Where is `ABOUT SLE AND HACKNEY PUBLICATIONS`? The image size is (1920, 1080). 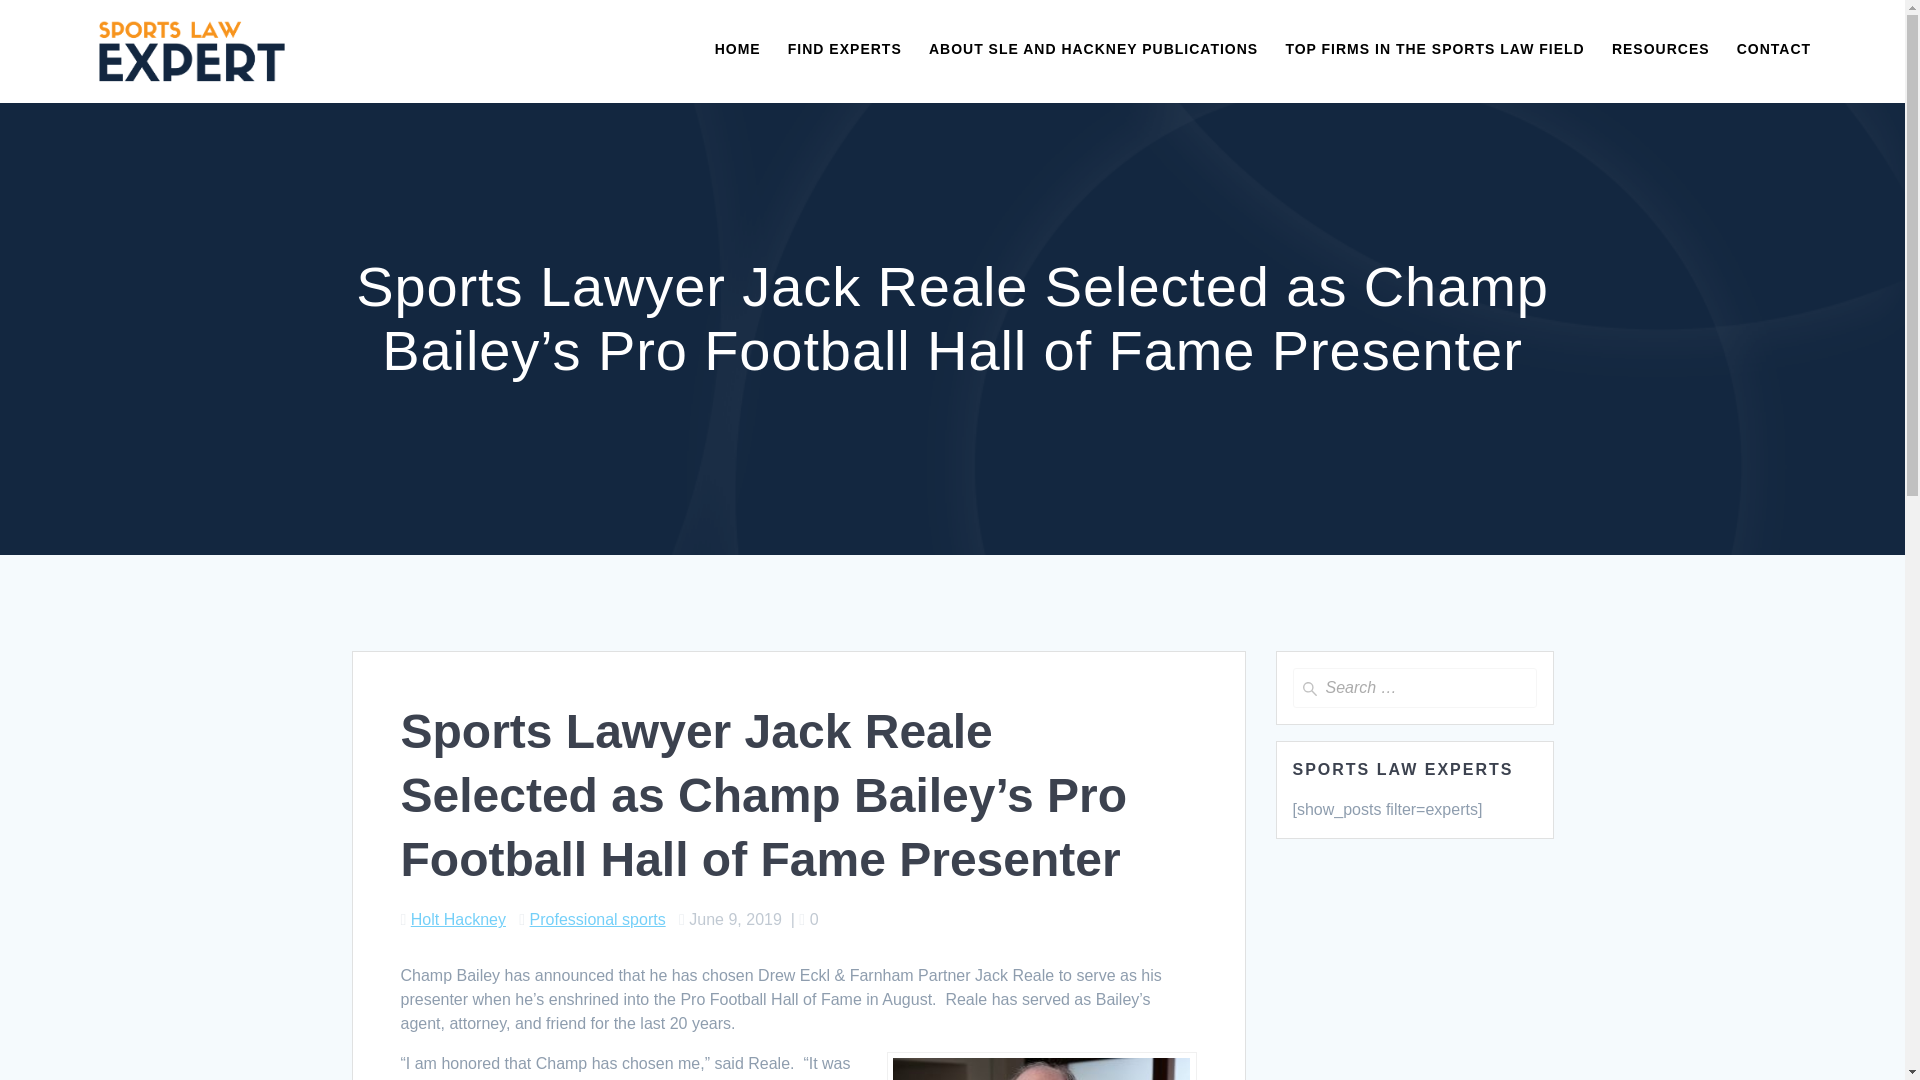 ABOUT SLE AND HACKNEY PUBLICATIONS is located at coordinates (1093, 50).